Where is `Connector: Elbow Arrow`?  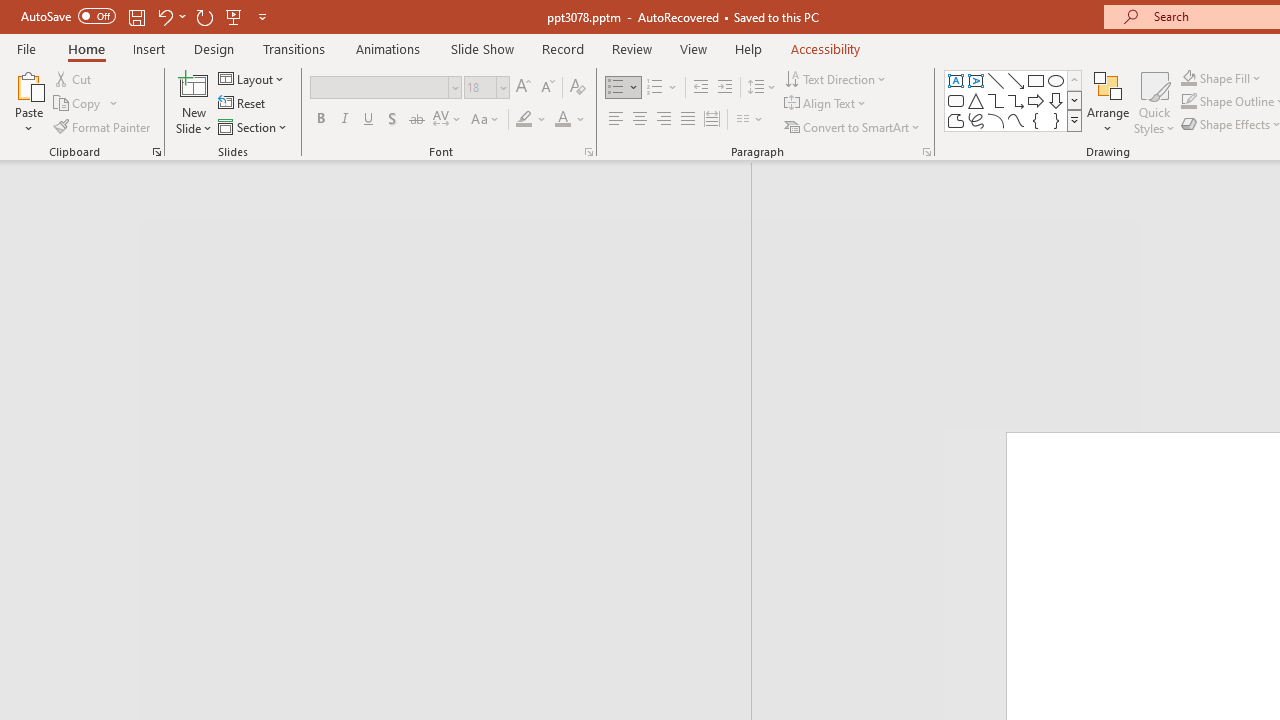 Connector: Elbow Arrow is located at coordinates (1016, 100).